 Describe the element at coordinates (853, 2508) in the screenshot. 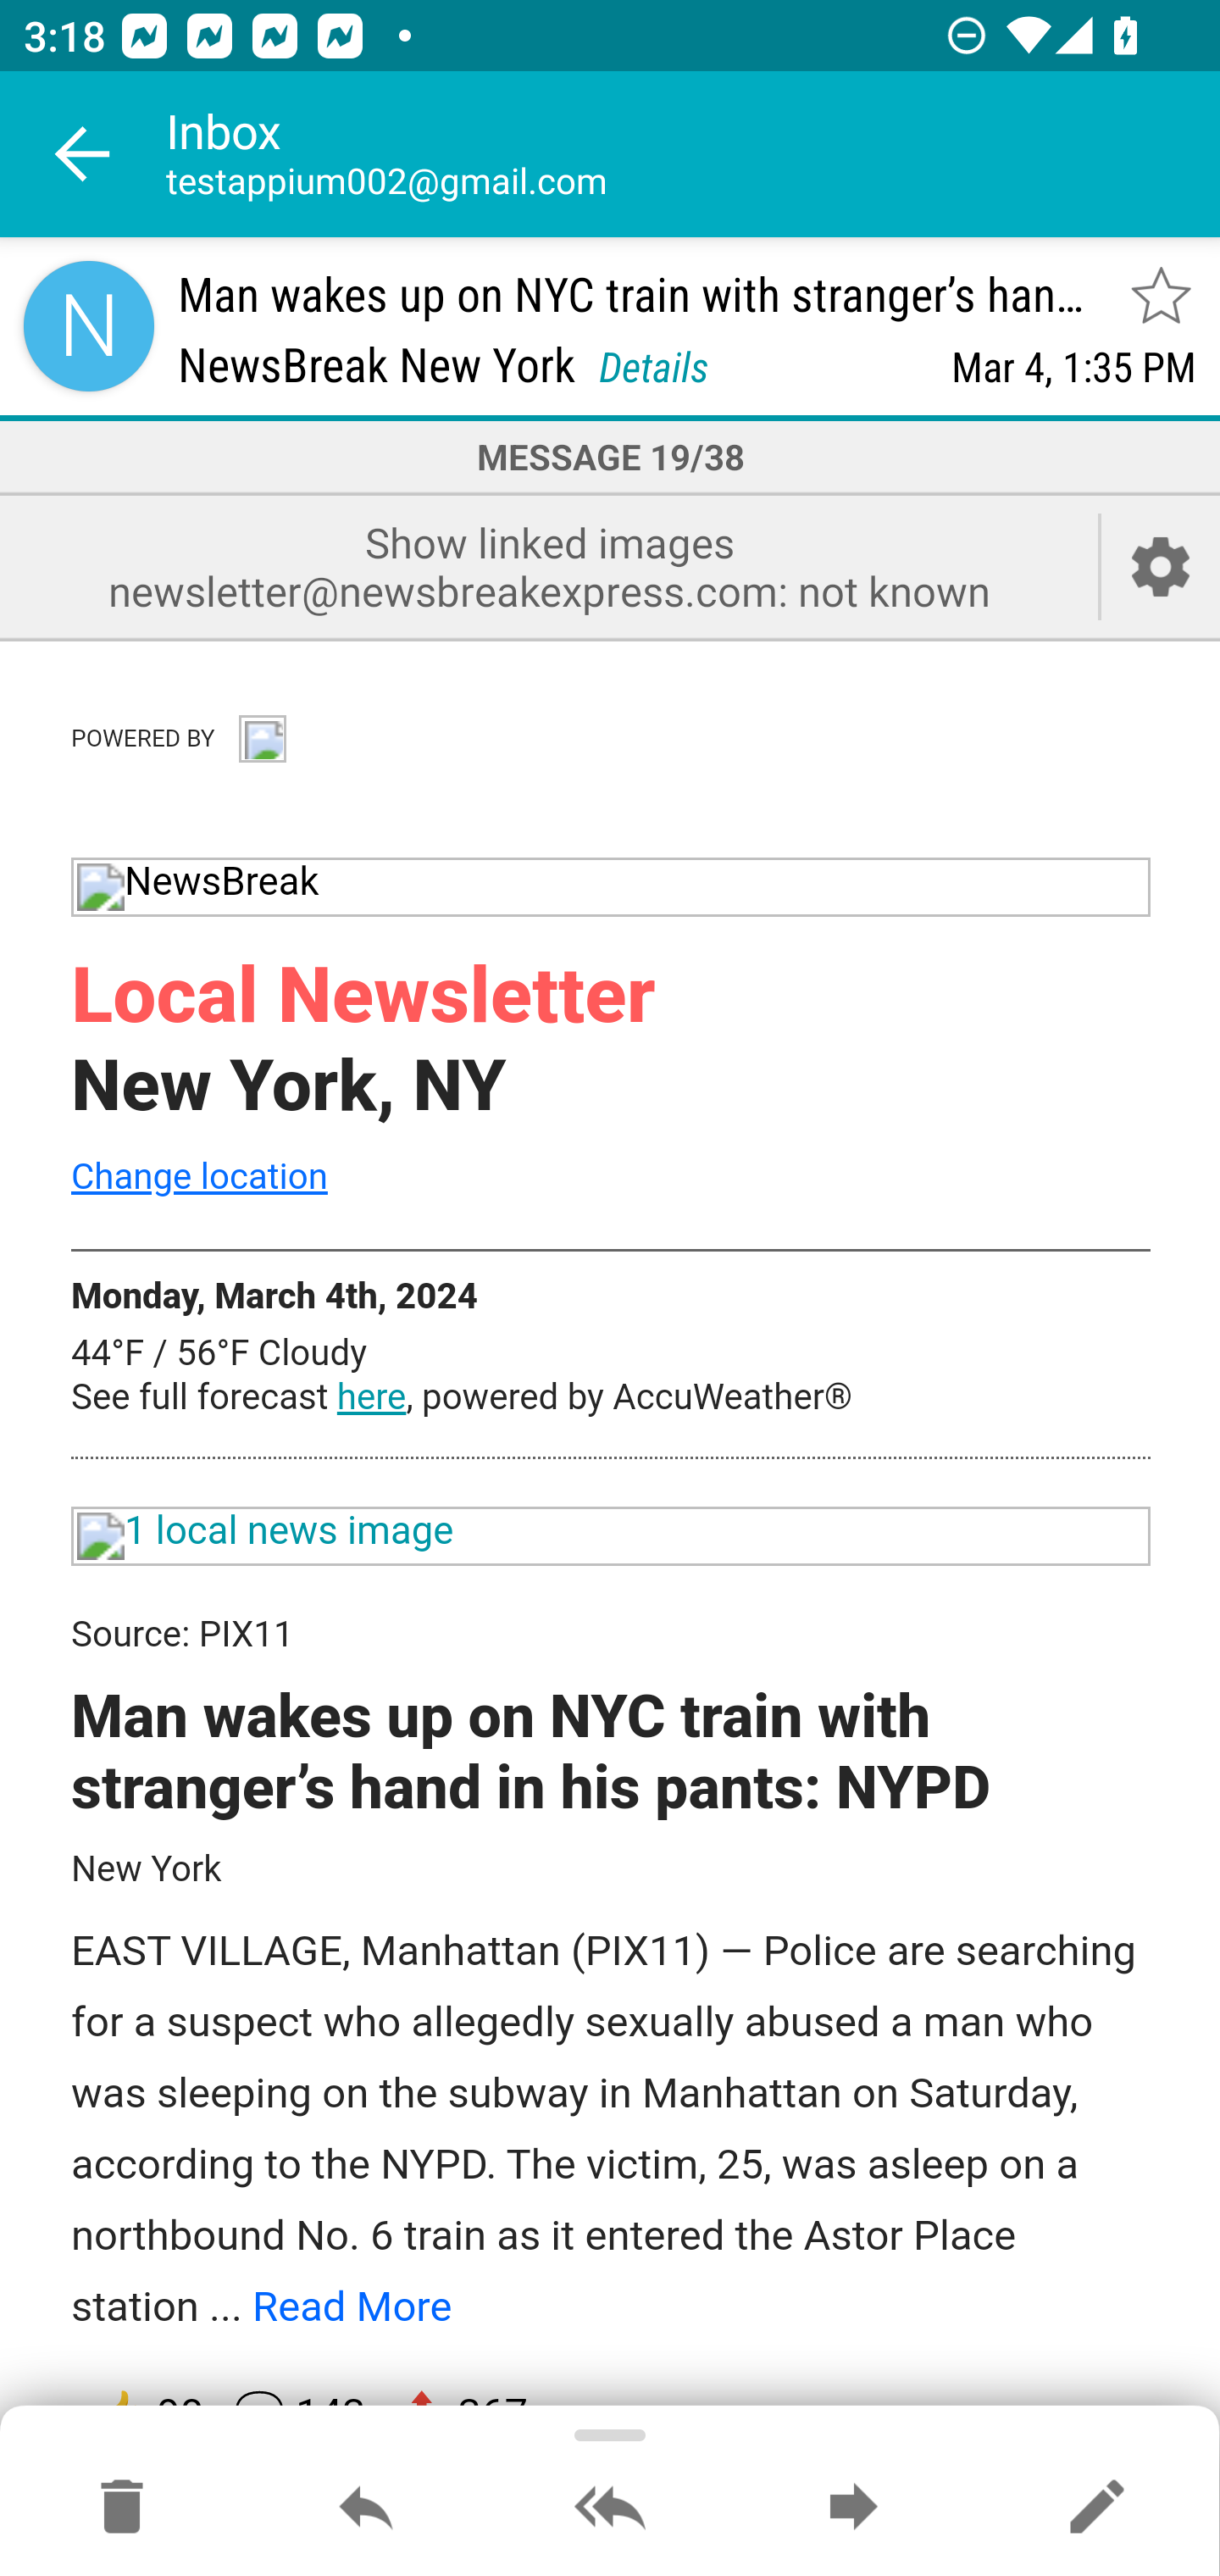

I see `Forward` at that location.